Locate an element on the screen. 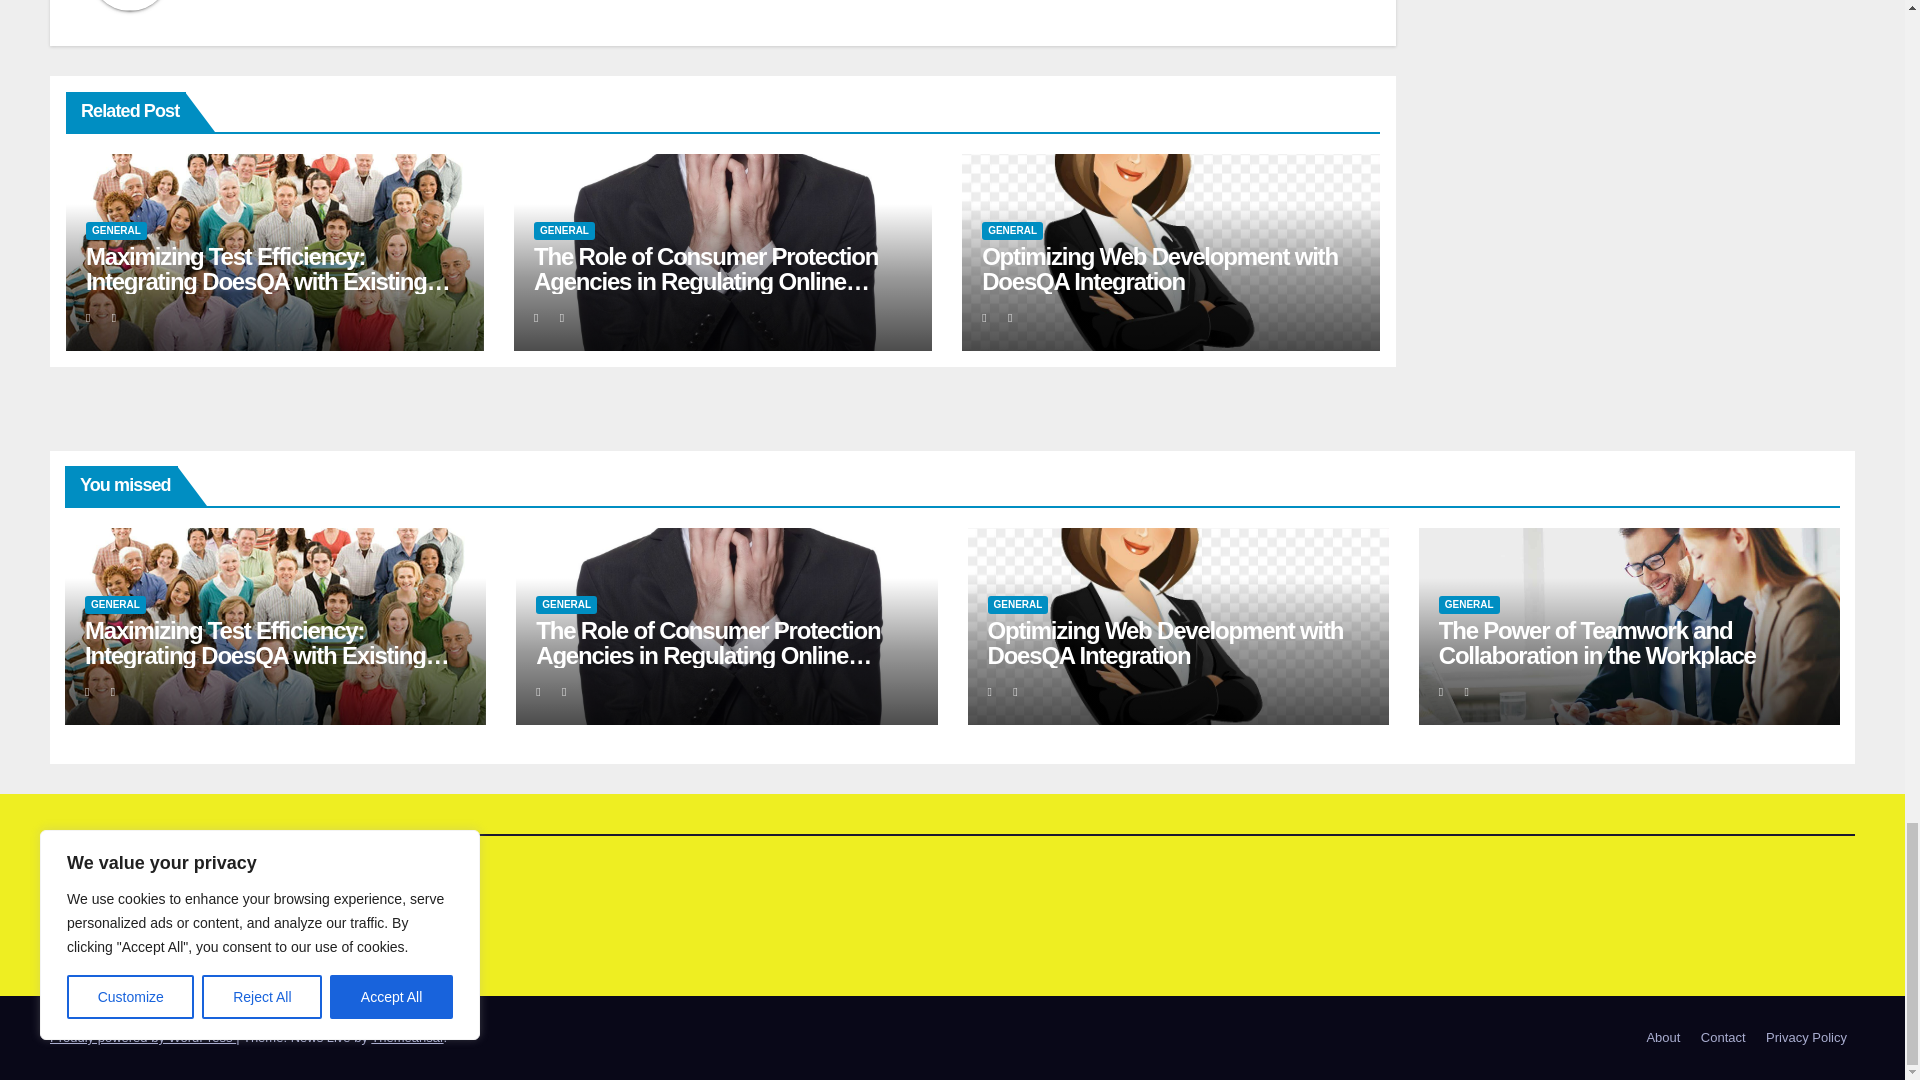 This screenshot has width=1920, height=1080. Privacy Policy is located at coordinates (1806, 1038).